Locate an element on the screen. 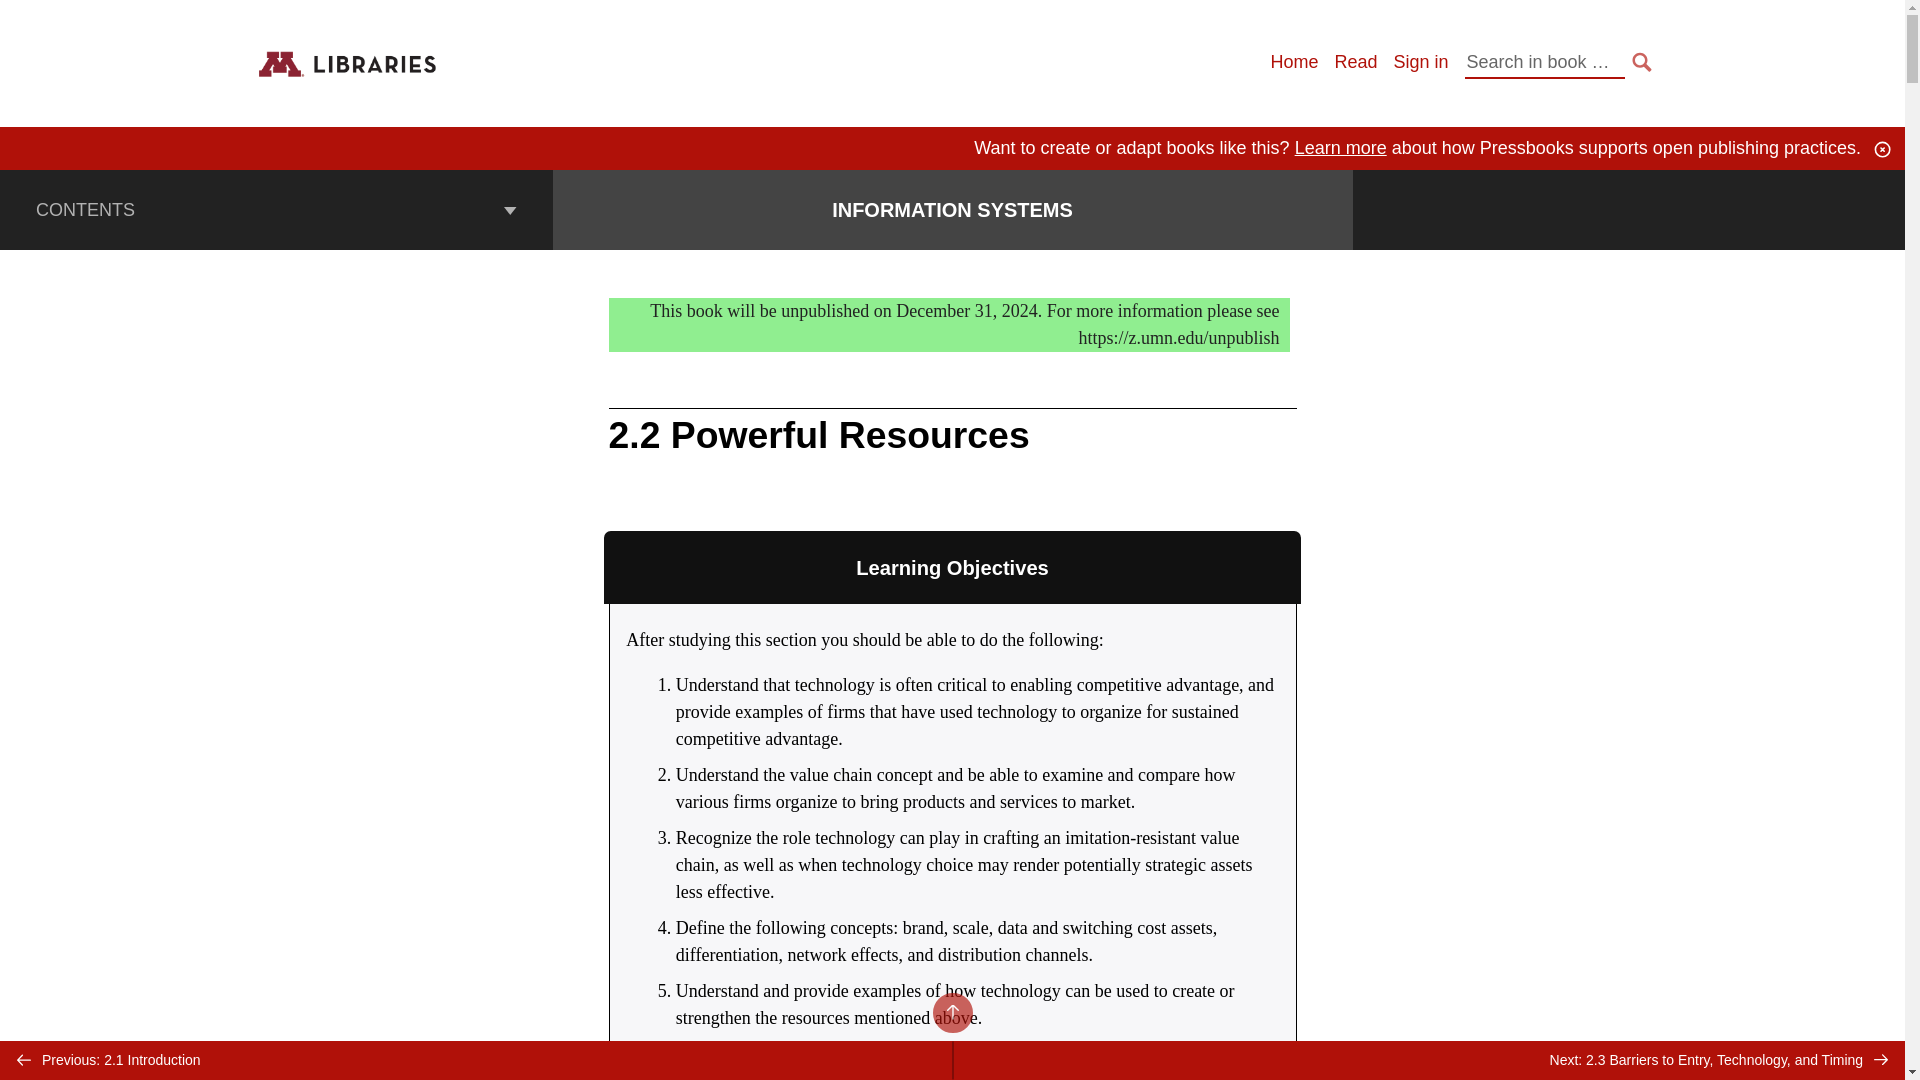  Read is located at coordinates (1355, 62).